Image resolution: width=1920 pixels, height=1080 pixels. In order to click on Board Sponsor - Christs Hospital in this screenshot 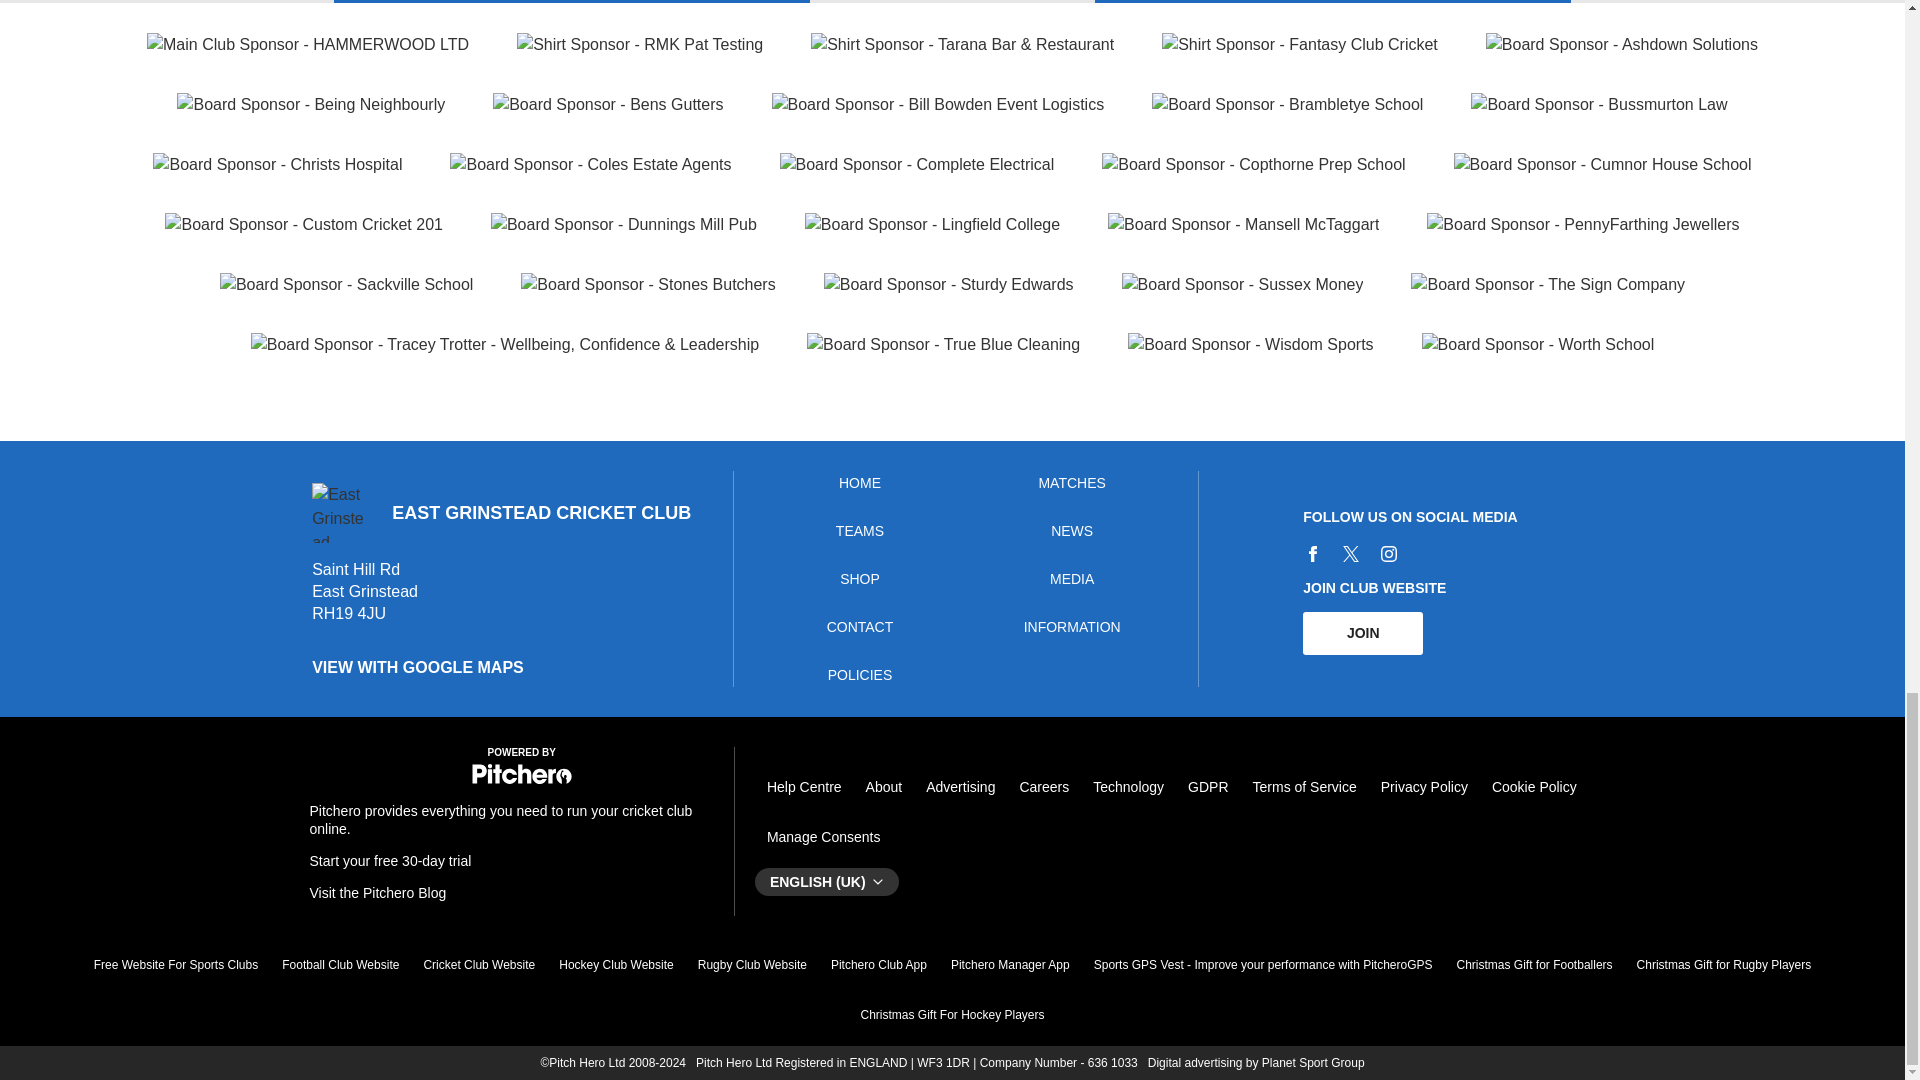, I will do `click(277, 165)`.